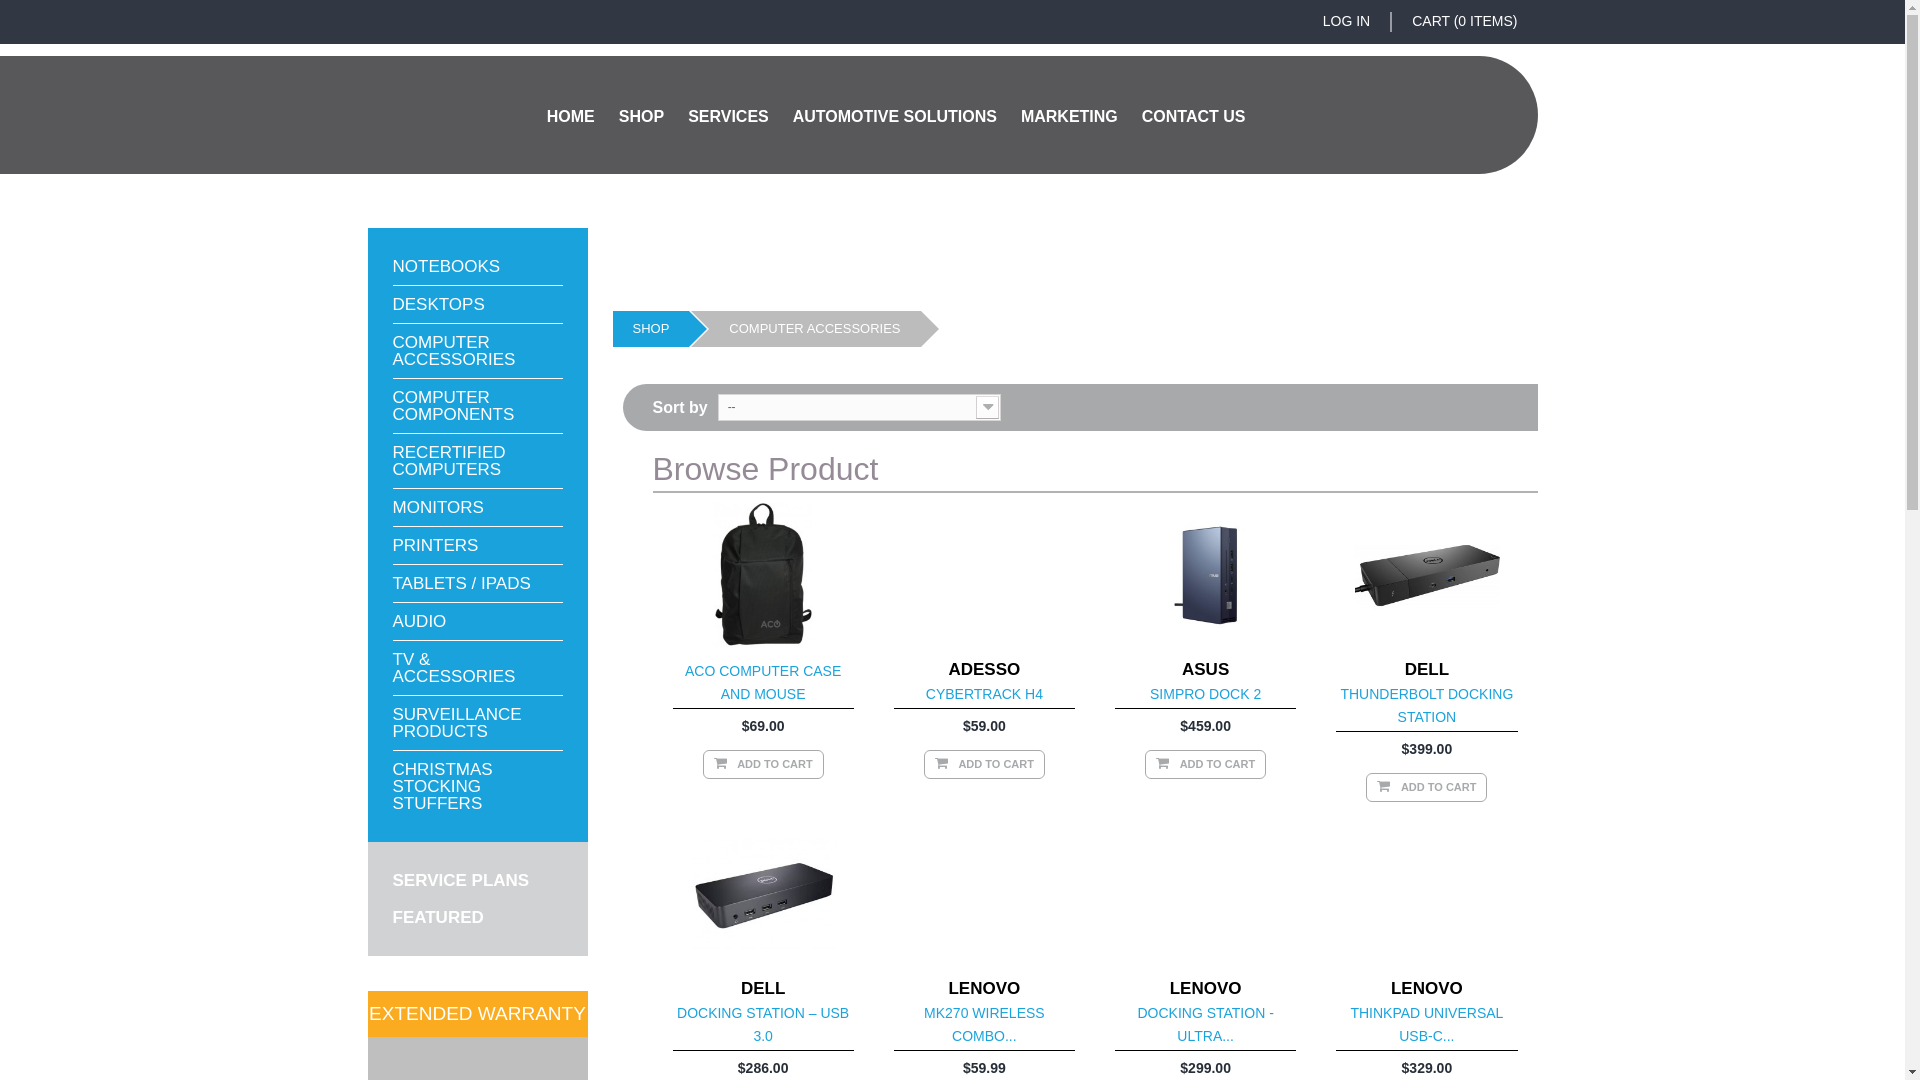 The width and height of the screenshot is (1920, 1080). Describe the element at coordinates (728, 116) in the screenshot. I see `SERVICES` at that location.